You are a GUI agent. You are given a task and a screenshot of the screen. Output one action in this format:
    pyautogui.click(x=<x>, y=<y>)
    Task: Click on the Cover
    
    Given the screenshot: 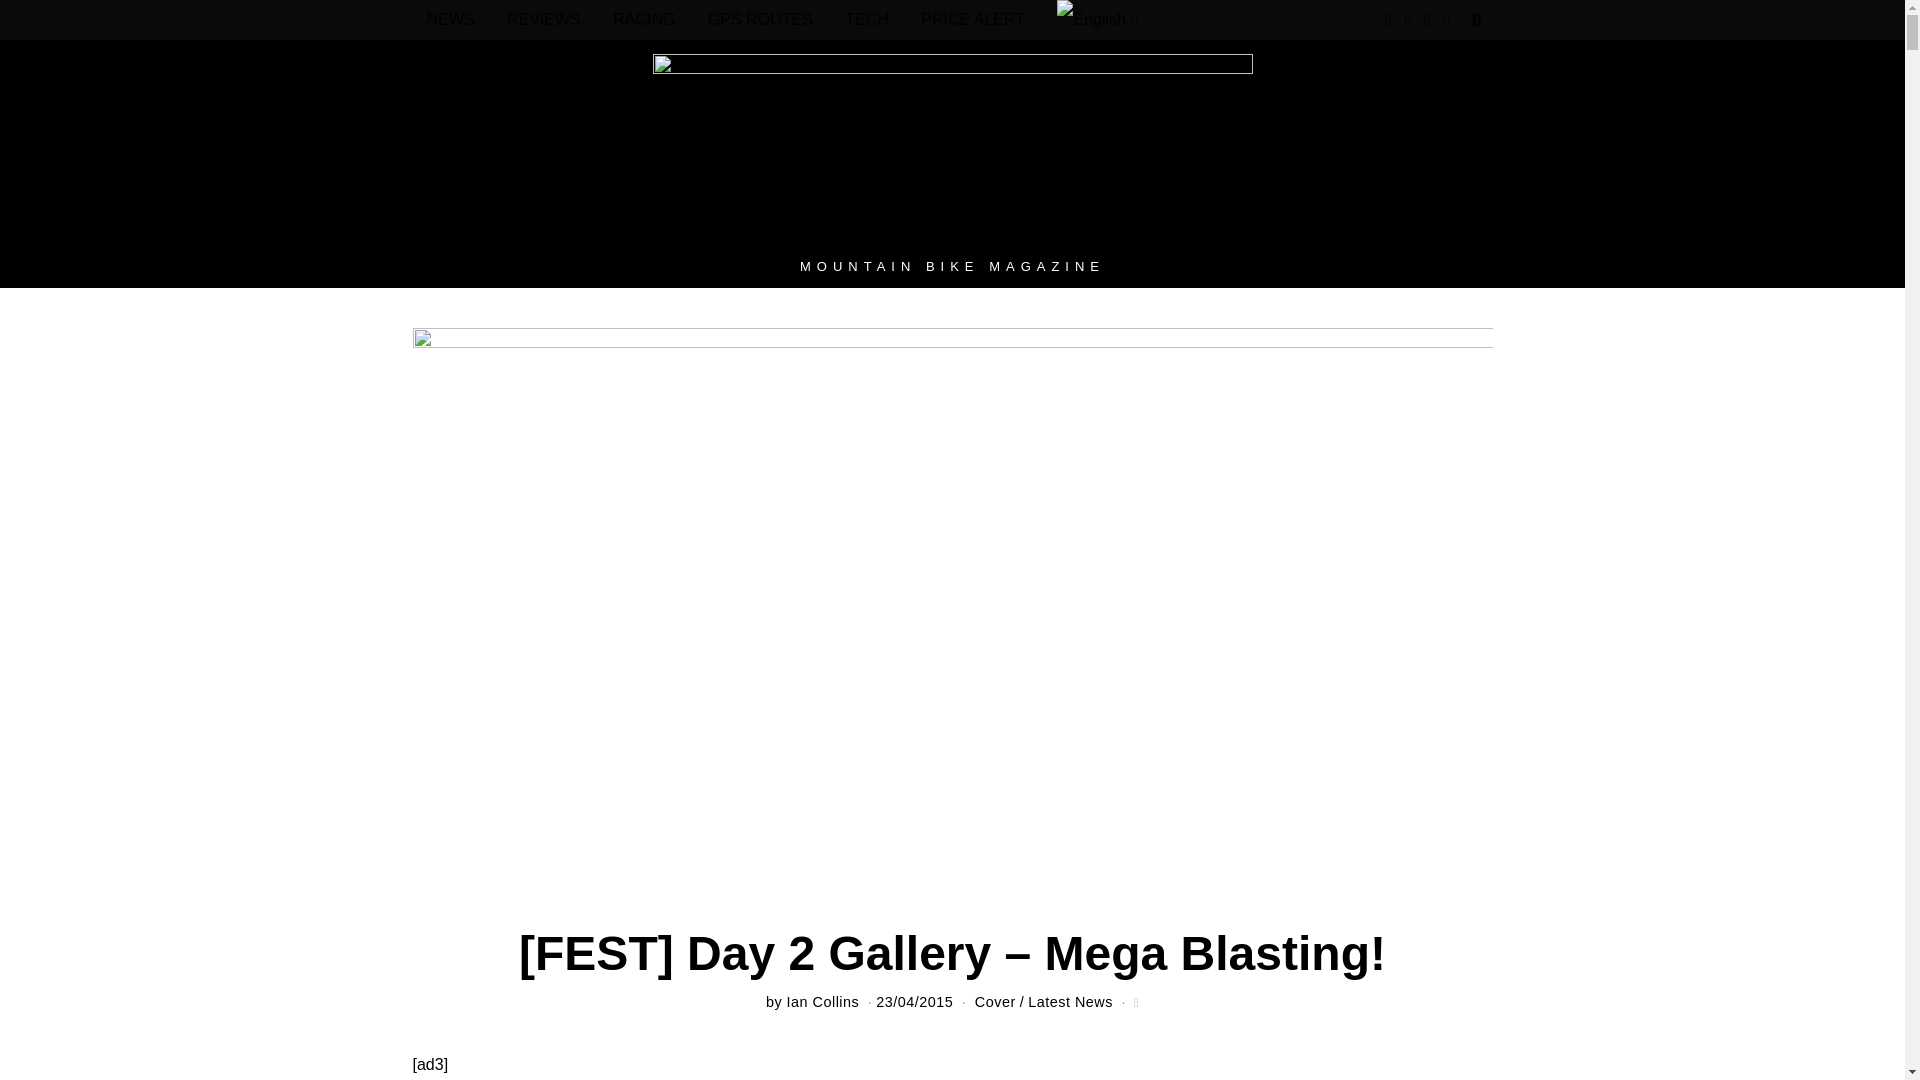 What is the action you would take?
    pyautogui.click(x=995, y=1001)
    